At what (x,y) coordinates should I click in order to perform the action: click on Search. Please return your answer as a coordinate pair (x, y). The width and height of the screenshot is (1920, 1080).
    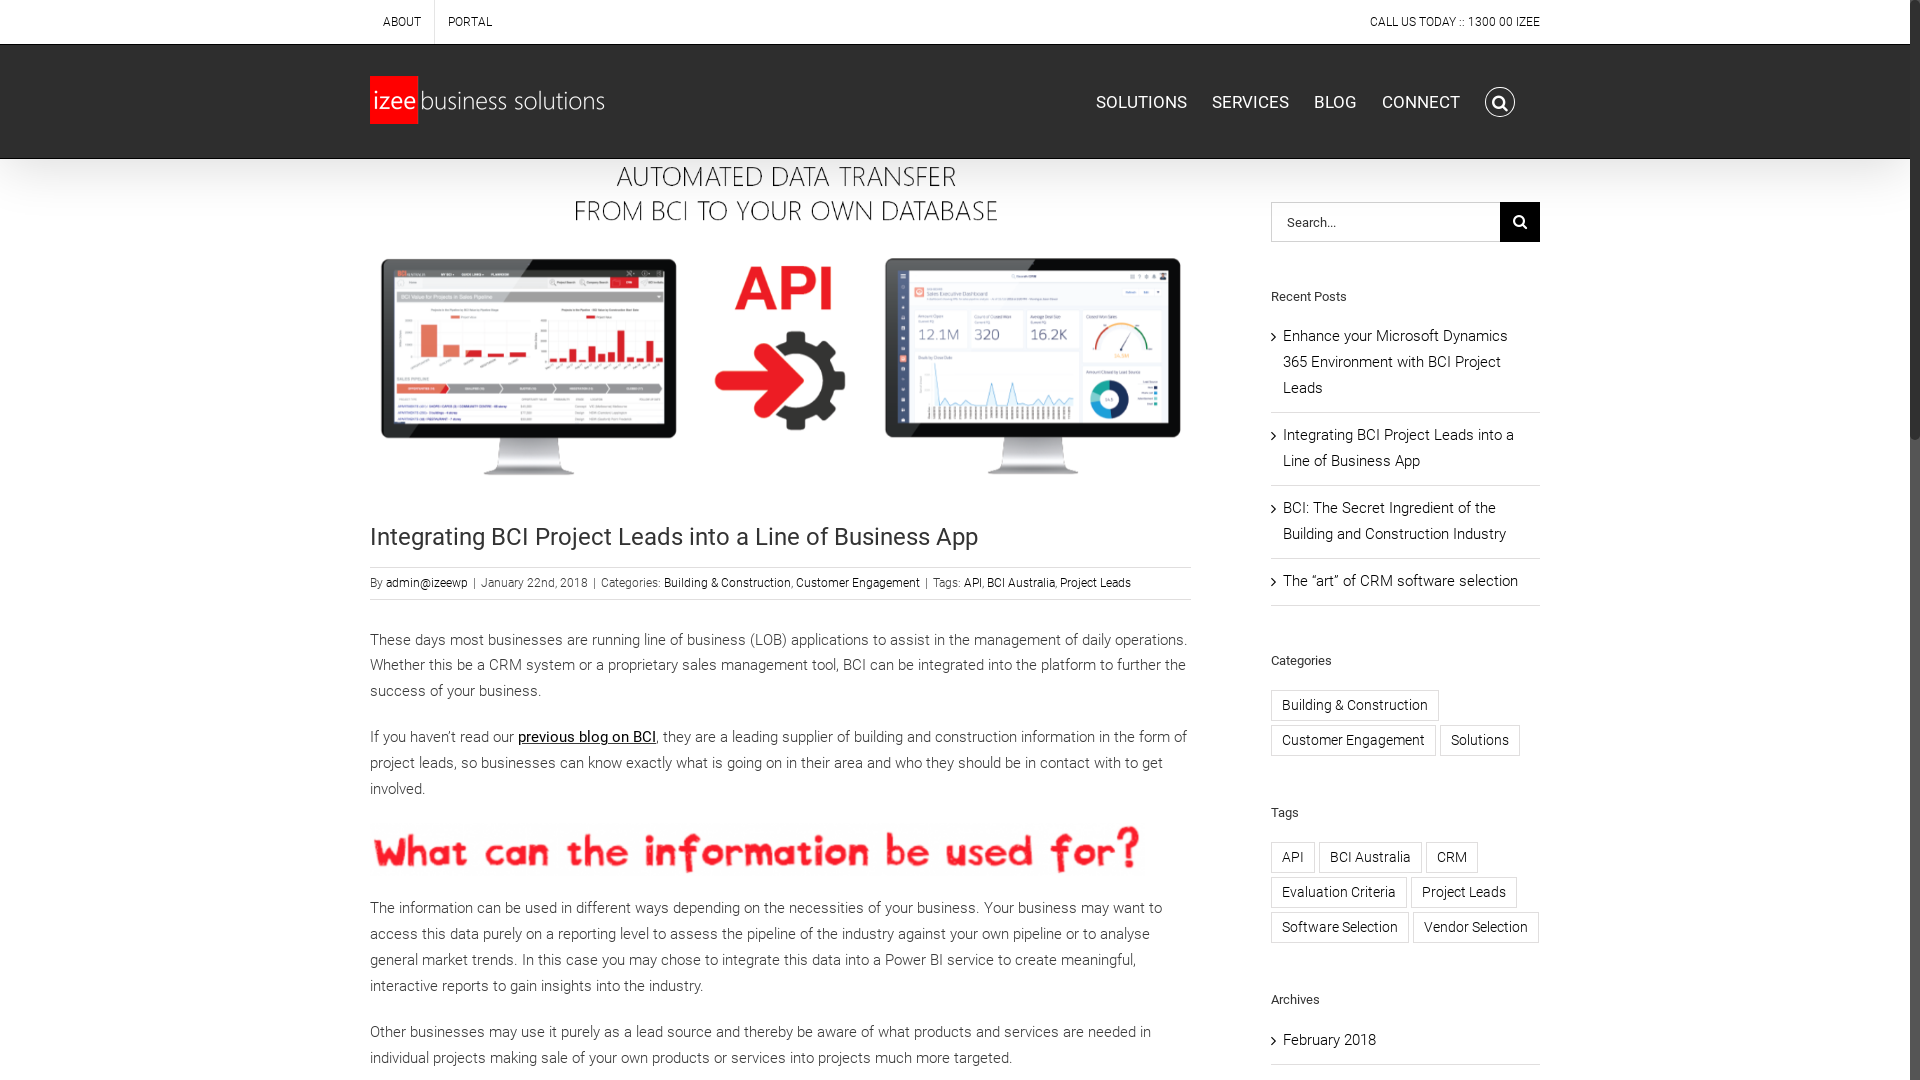
    Looking at the image, I should click on (1500, 102).